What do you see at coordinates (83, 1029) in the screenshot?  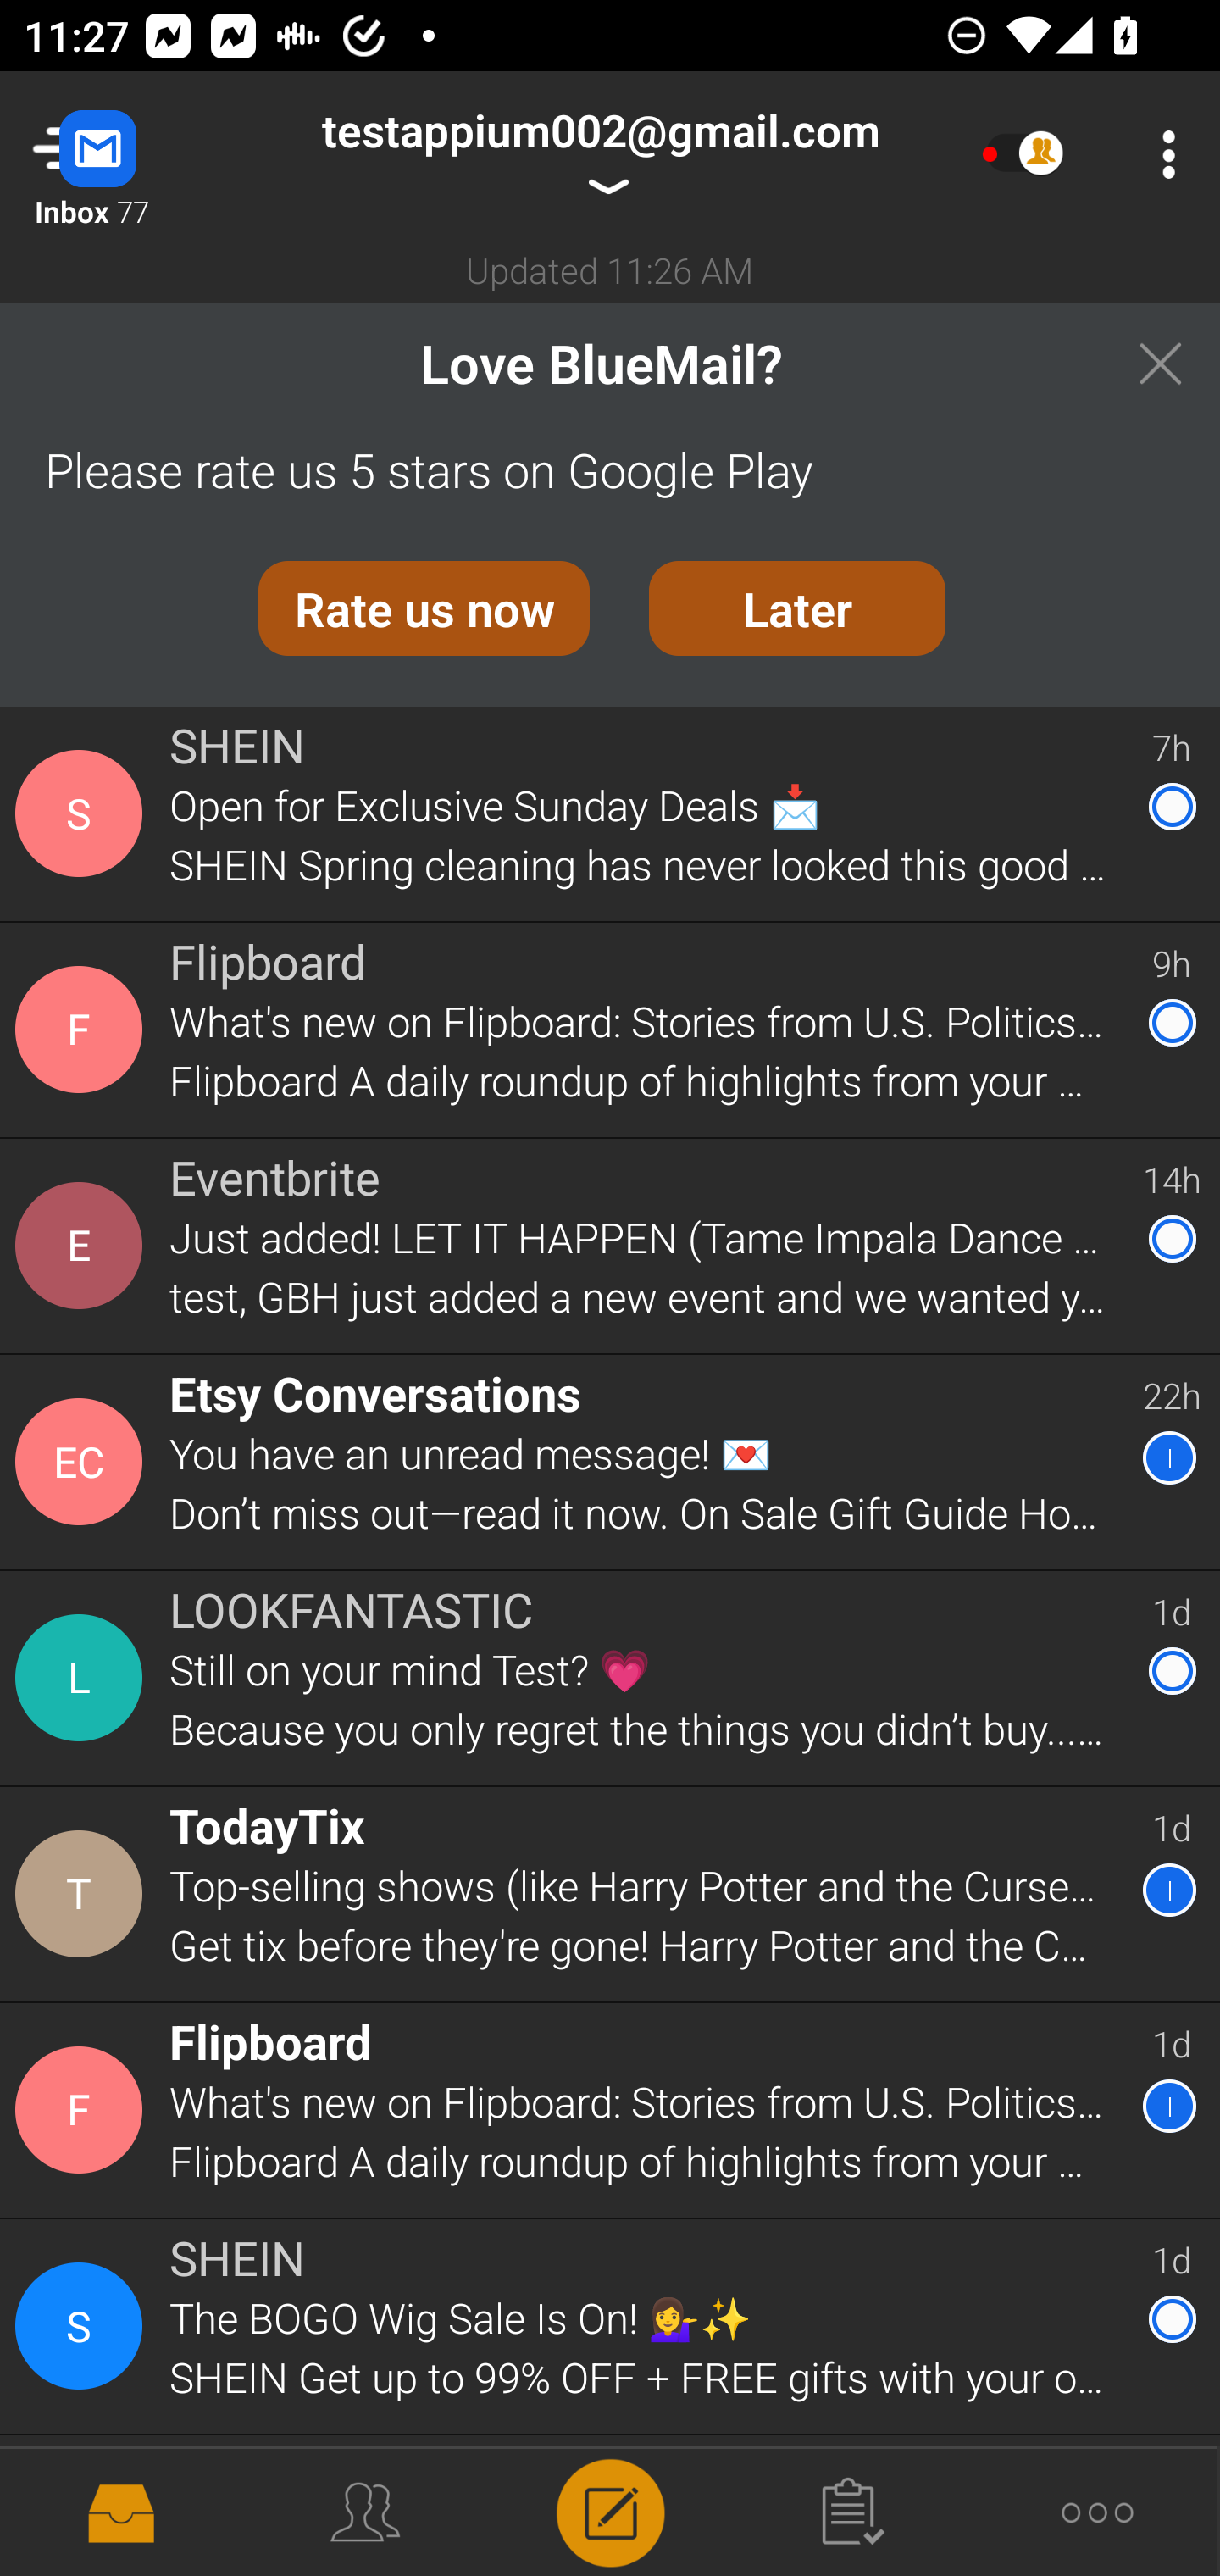 I see `Contact Details` at bounding box center [83, 1029].